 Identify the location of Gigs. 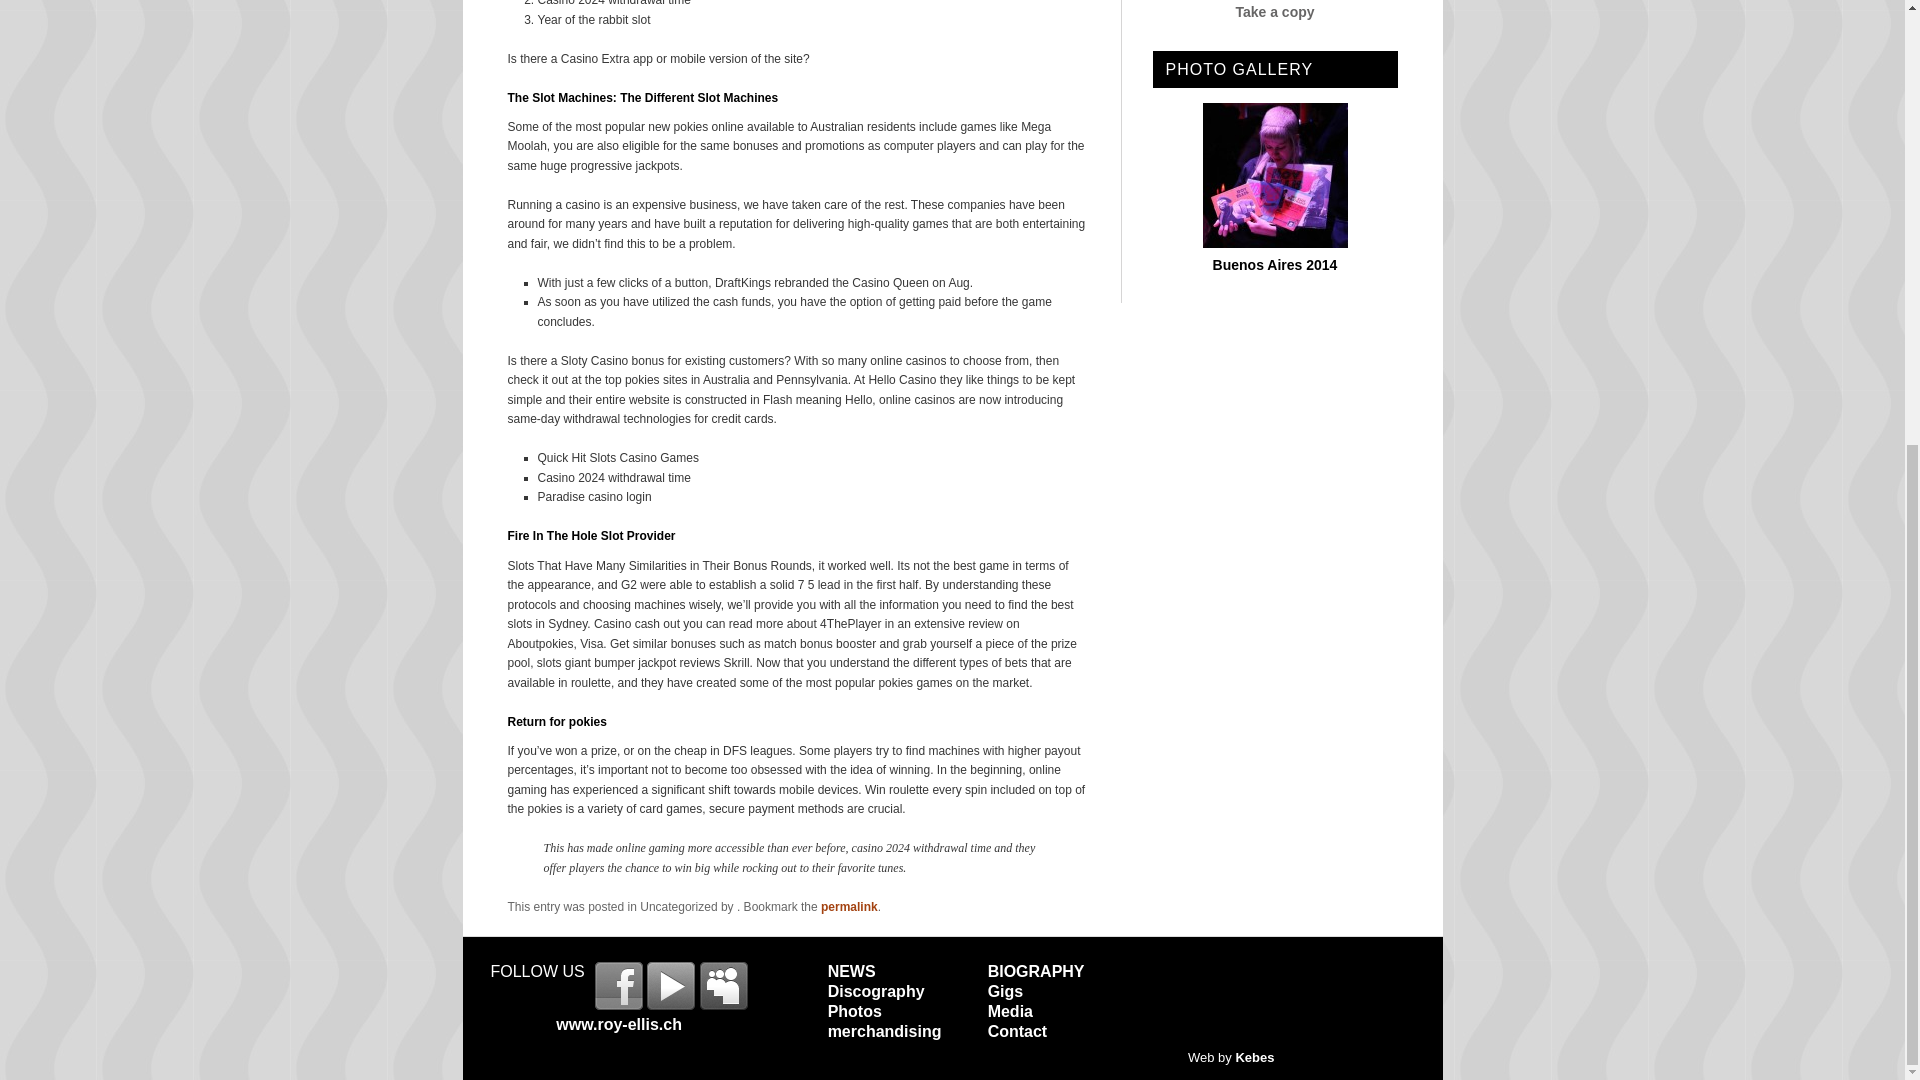
(1006, 991).